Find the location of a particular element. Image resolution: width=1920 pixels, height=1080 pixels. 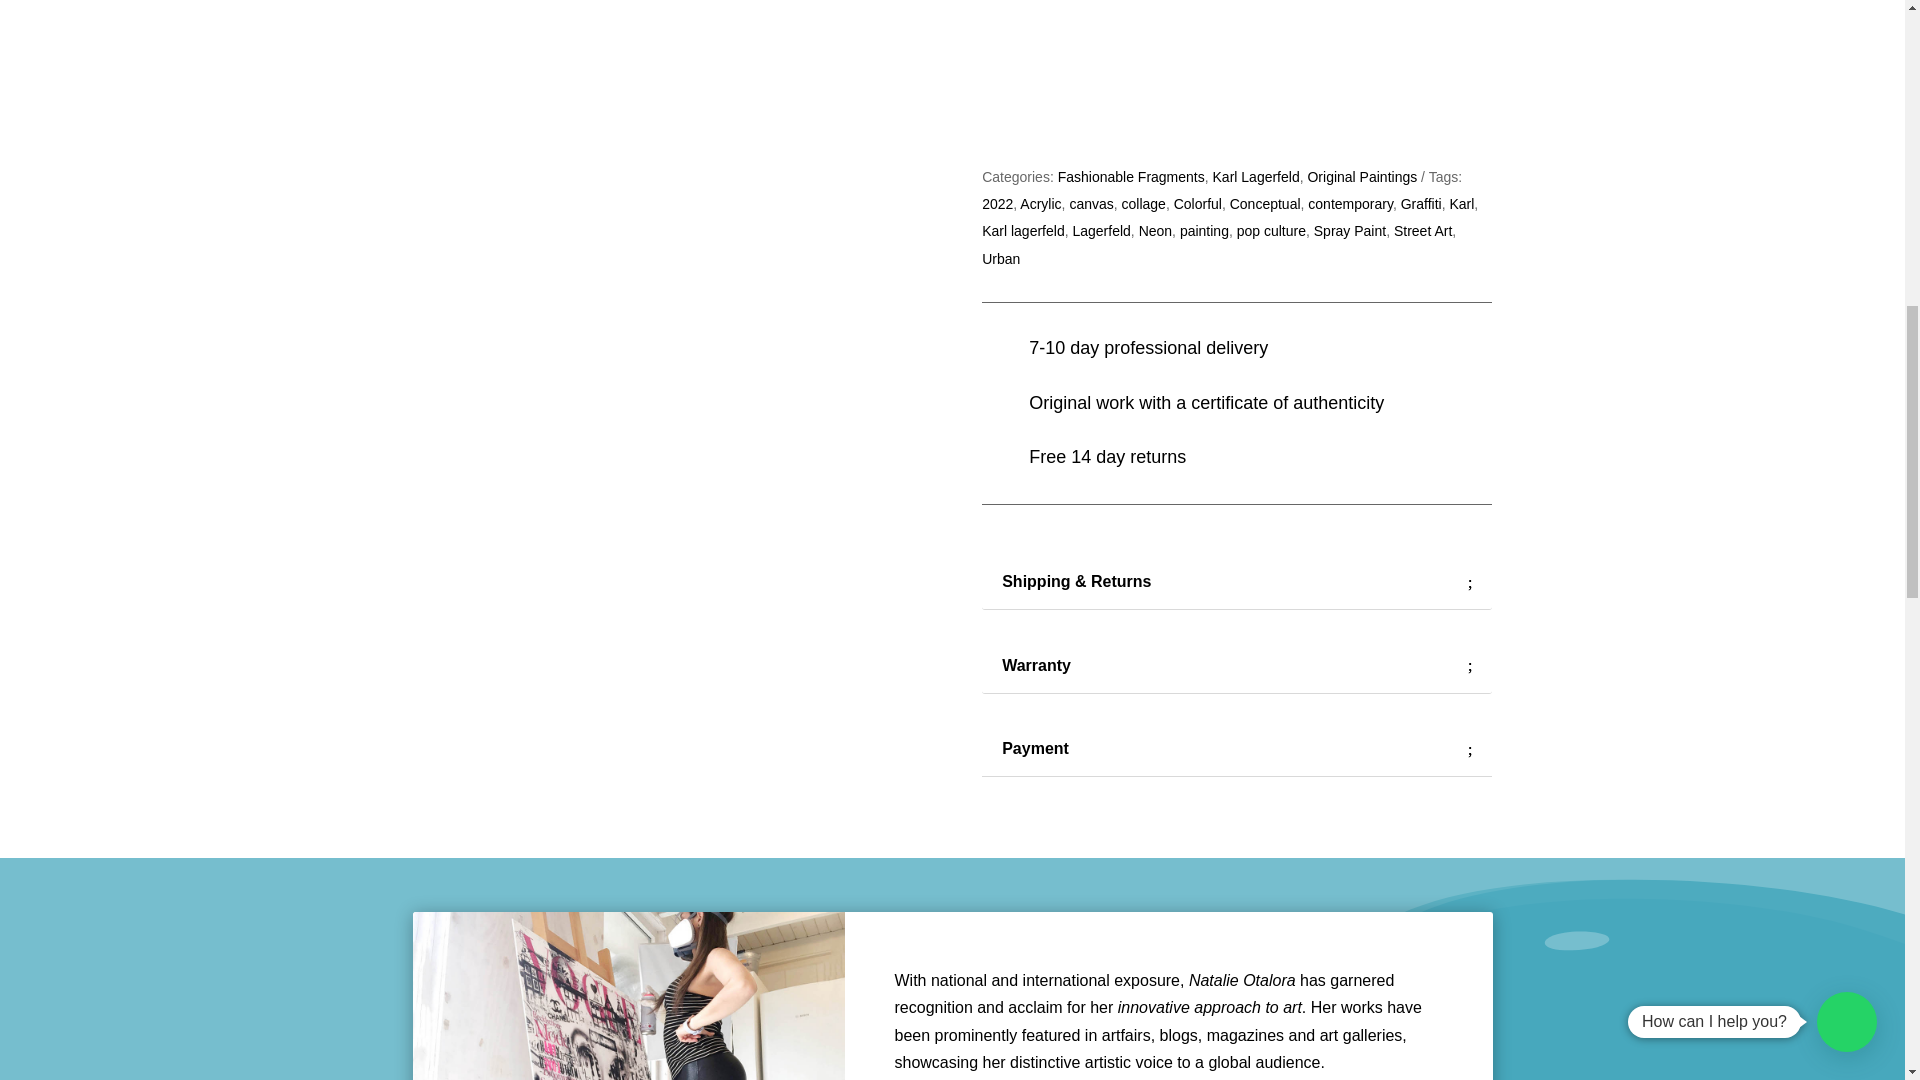

2022 is located at coordinates (997, 203).